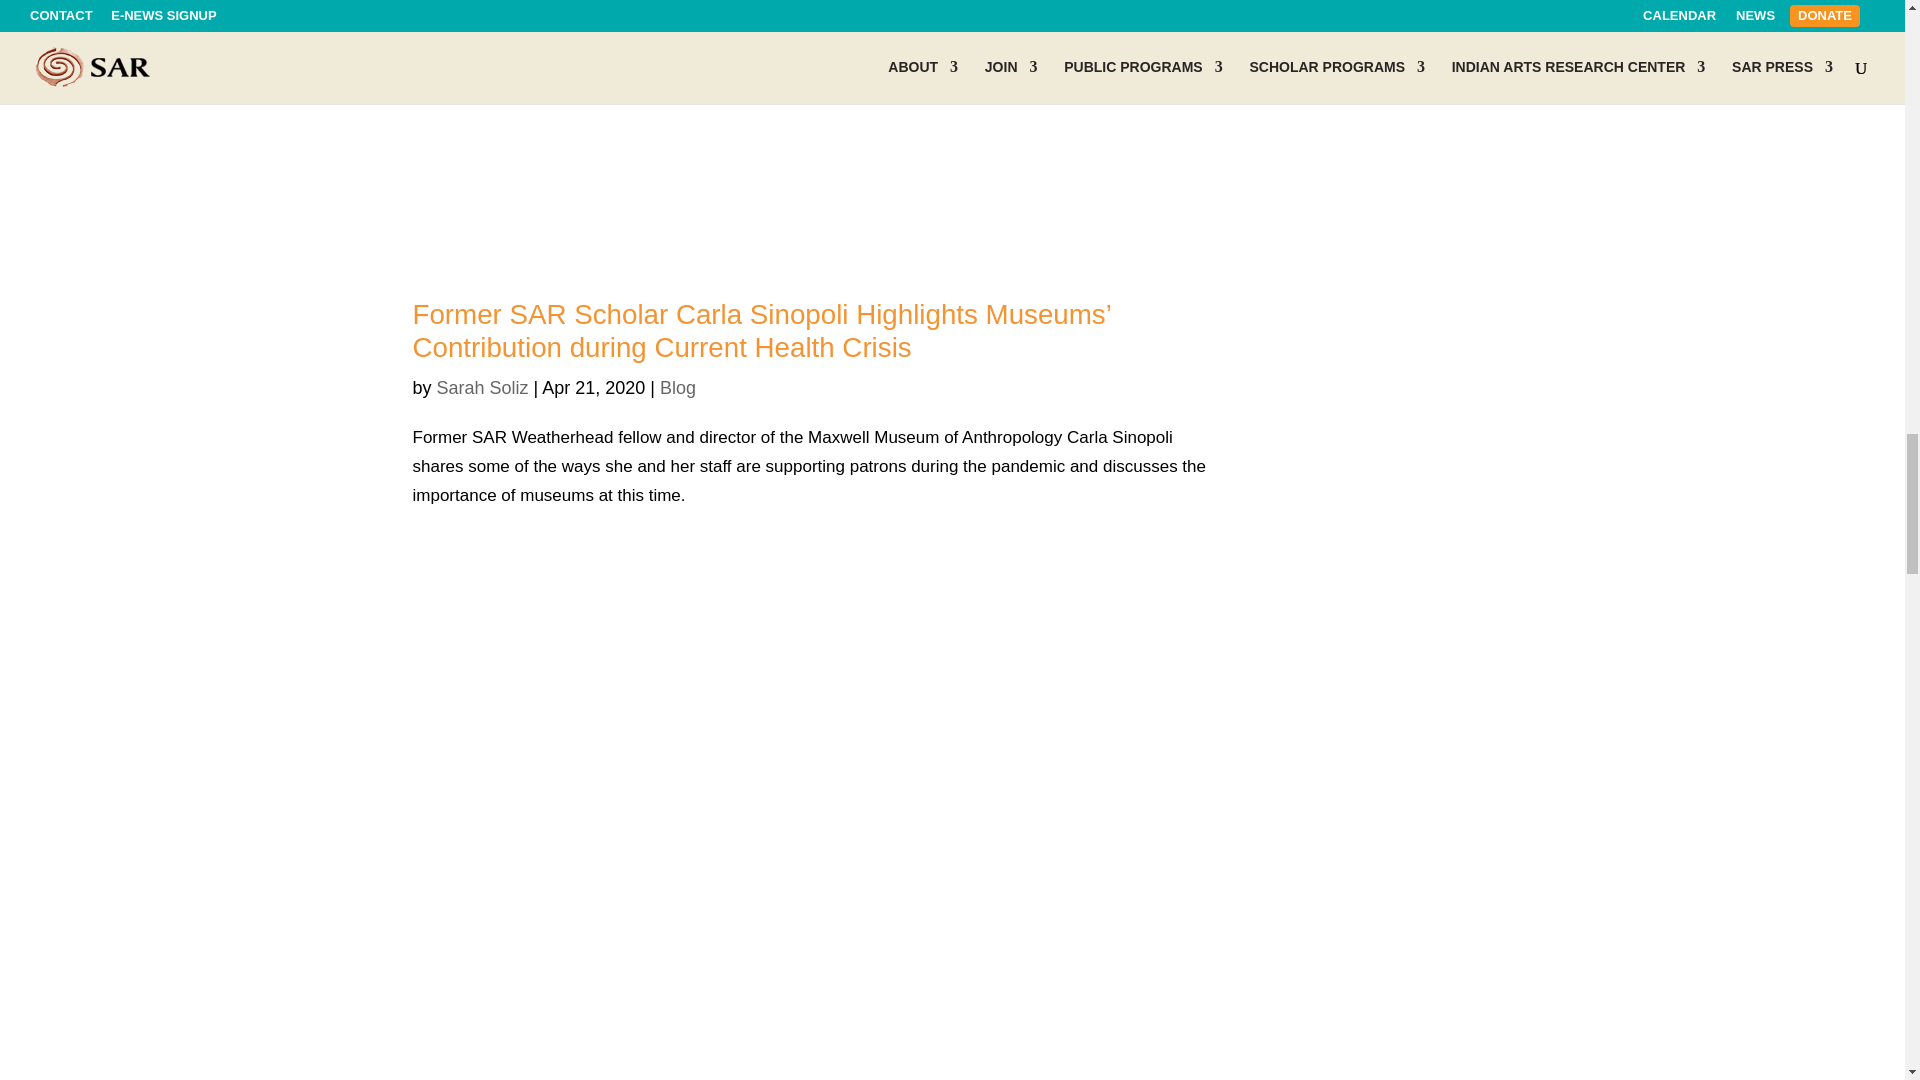 The image size is (1920, 1080). What do you see at coordinates (483, 388) in the screenshot?
I see `Posts by Sarah Soliz` at bounding box center [483, 388].